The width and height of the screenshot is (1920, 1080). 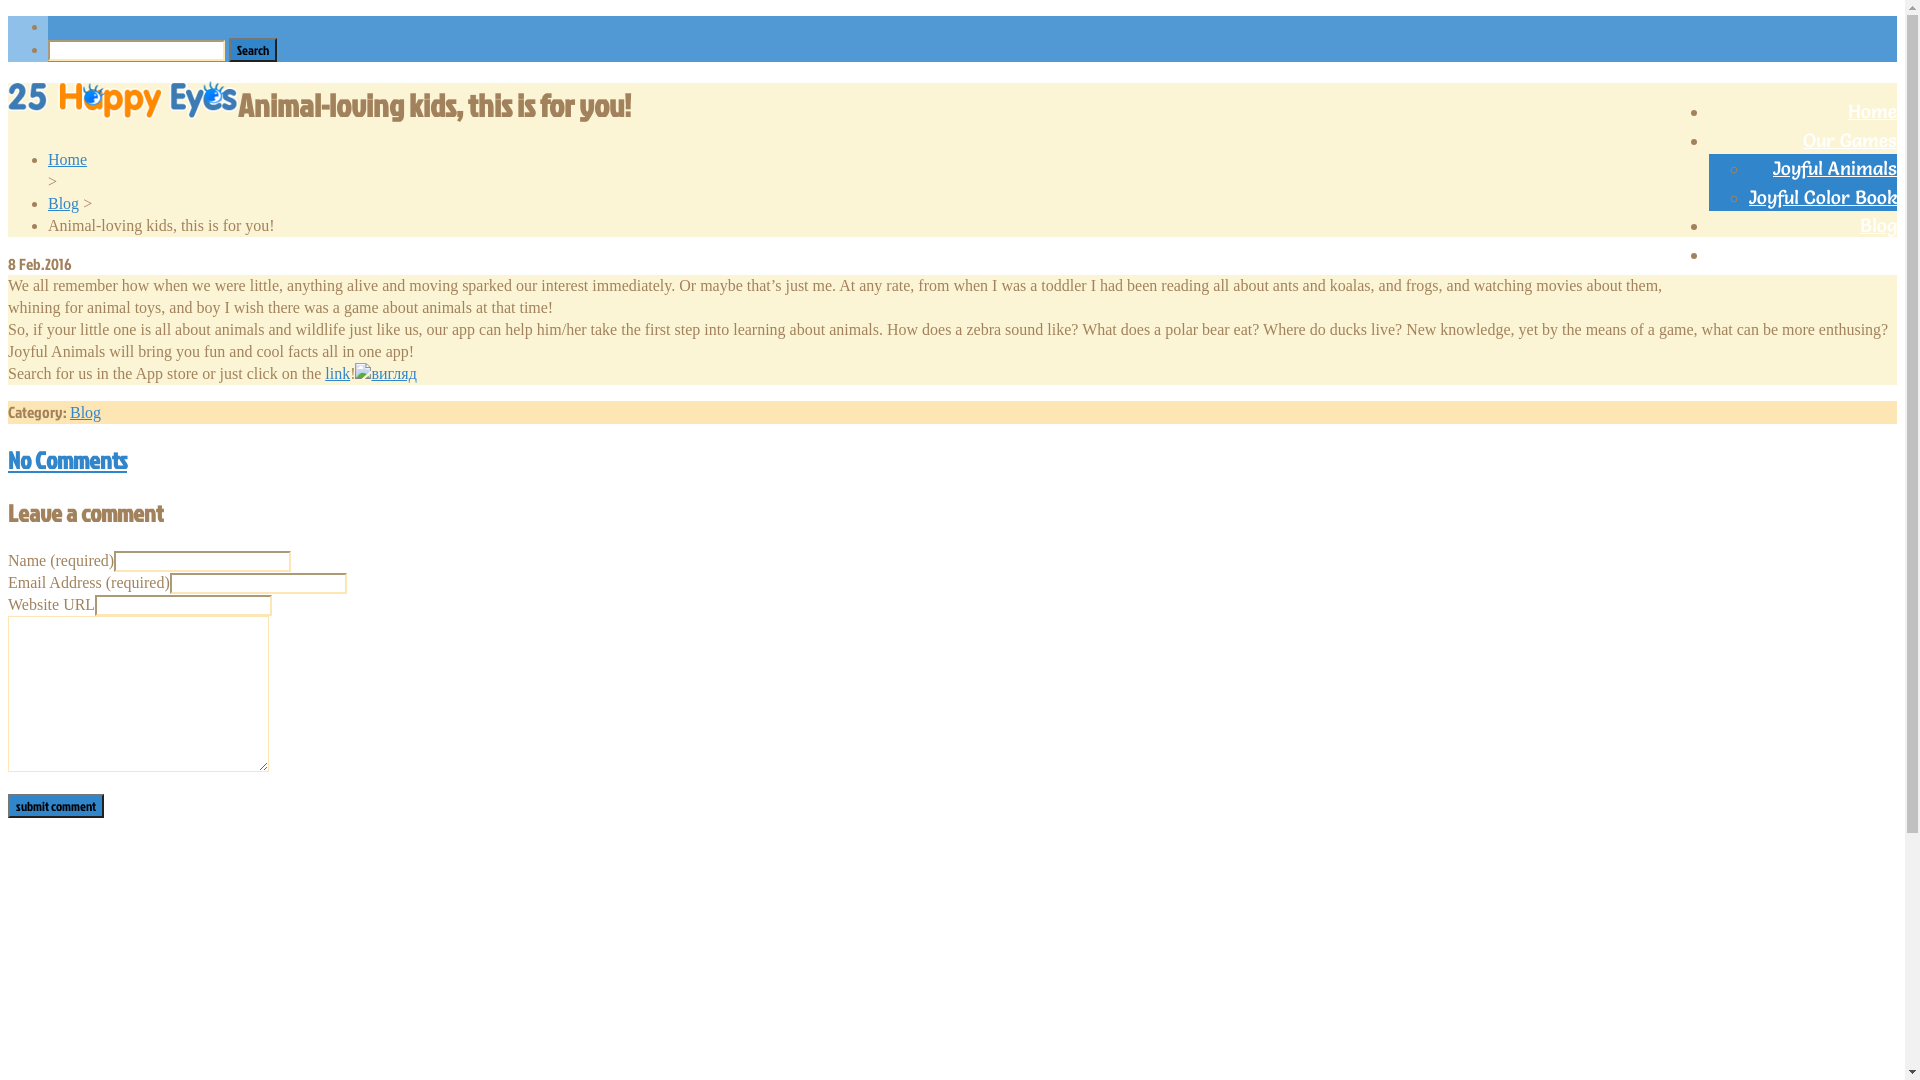 I want to click on submit comment, so click(x=56, y=806).